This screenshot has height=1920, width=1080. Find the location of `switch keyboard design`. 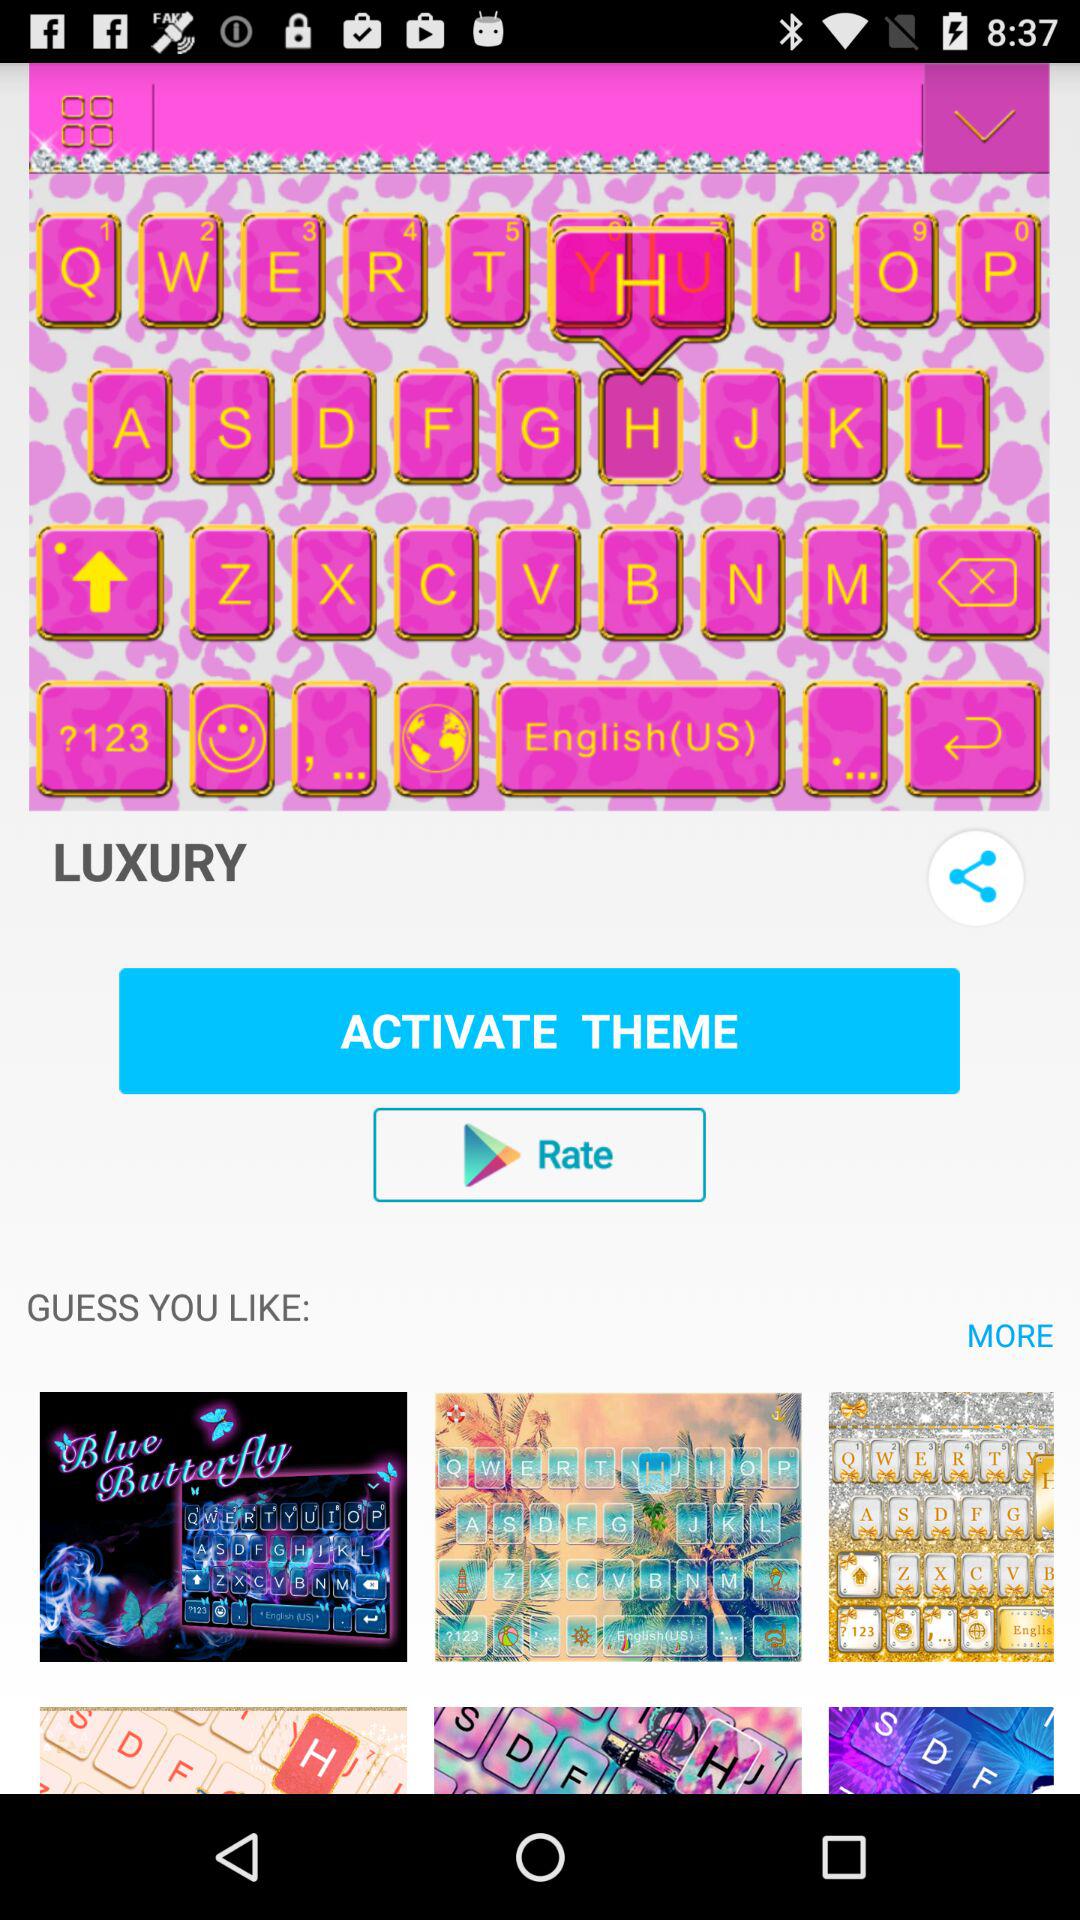

switch keyboard design is located at coordinates (940, 1739).